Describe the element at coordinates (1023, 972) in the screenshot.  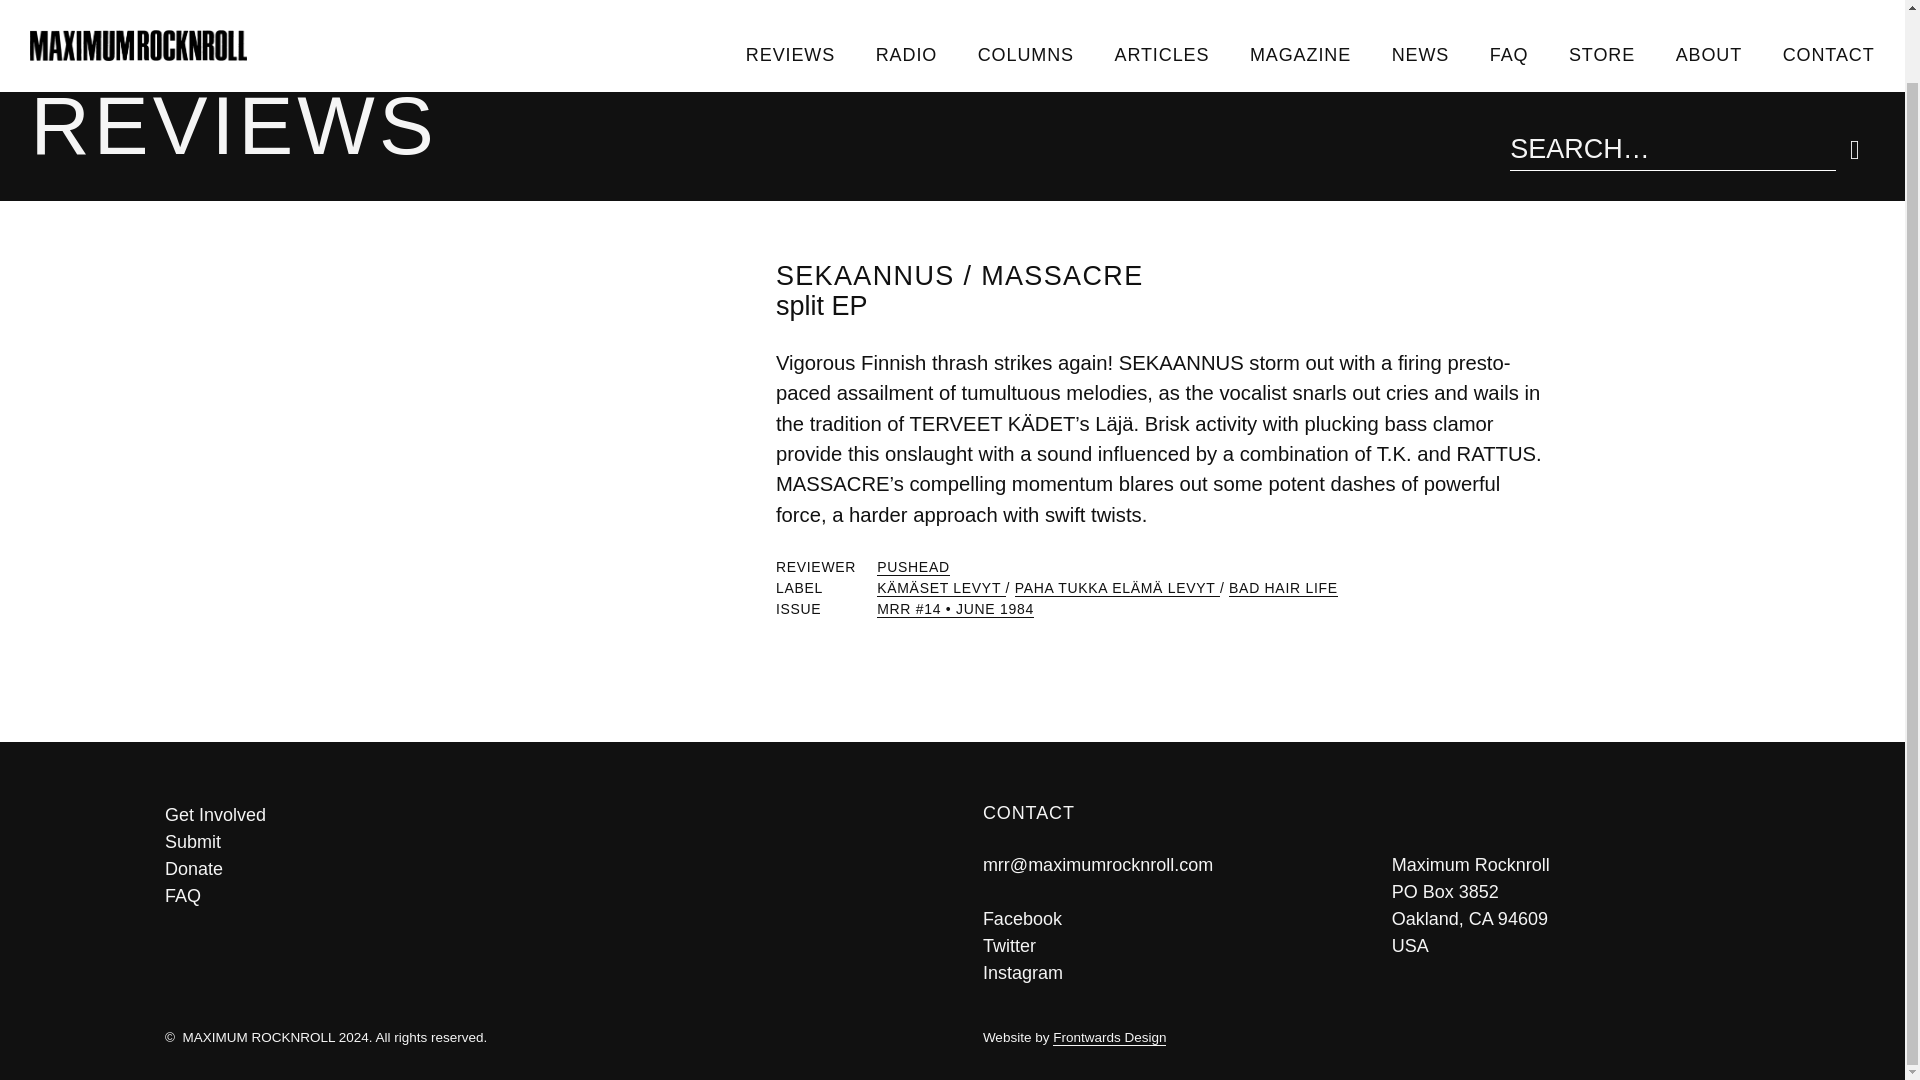
I see `Instagram` at that location.